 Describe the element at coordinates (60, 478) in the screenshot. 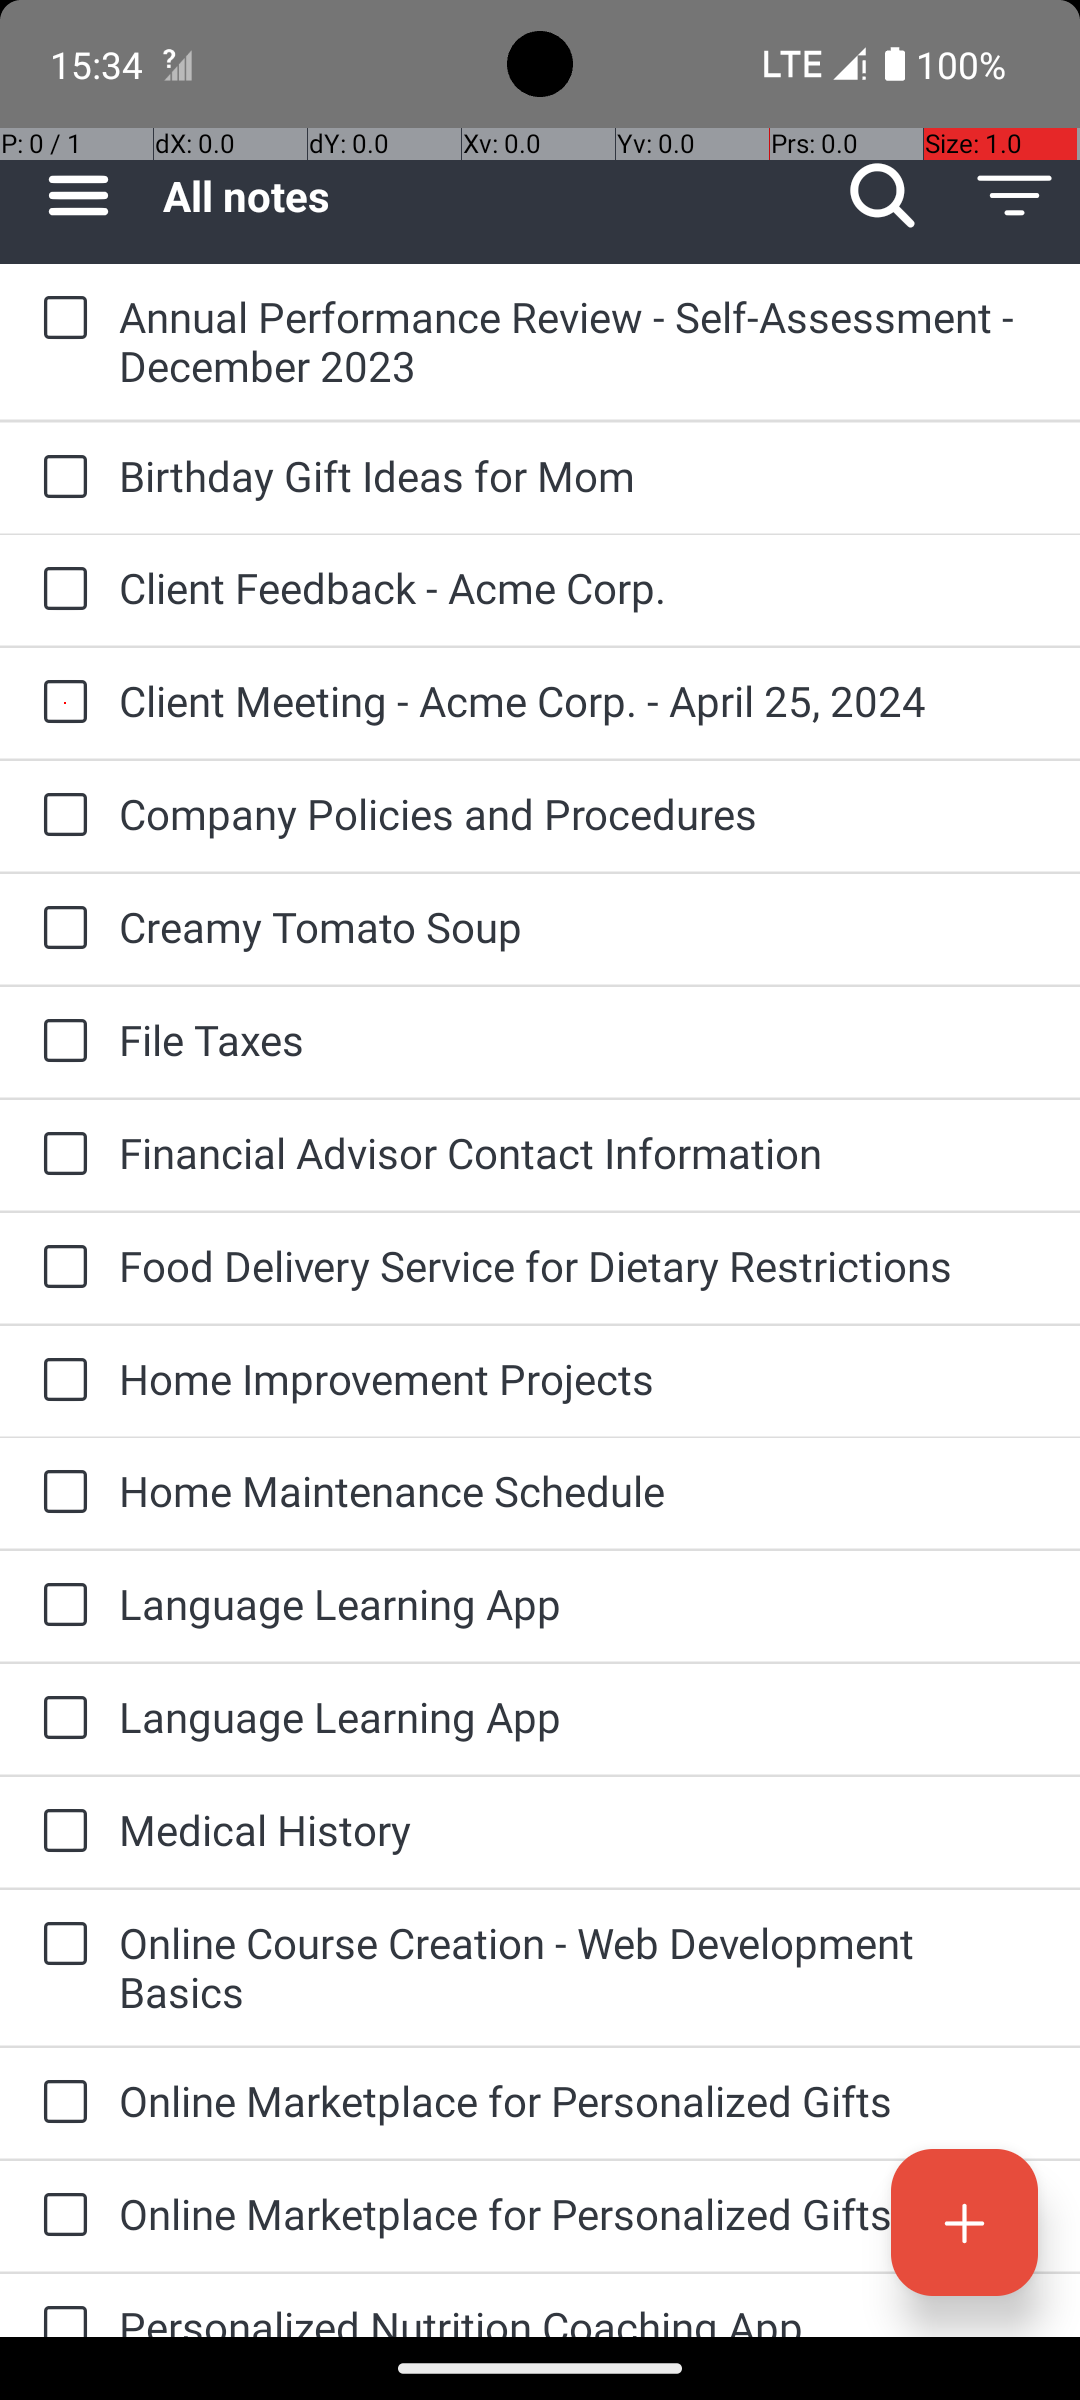

I see `to-do: Birthday Gift Ideas for Mom` at that location.